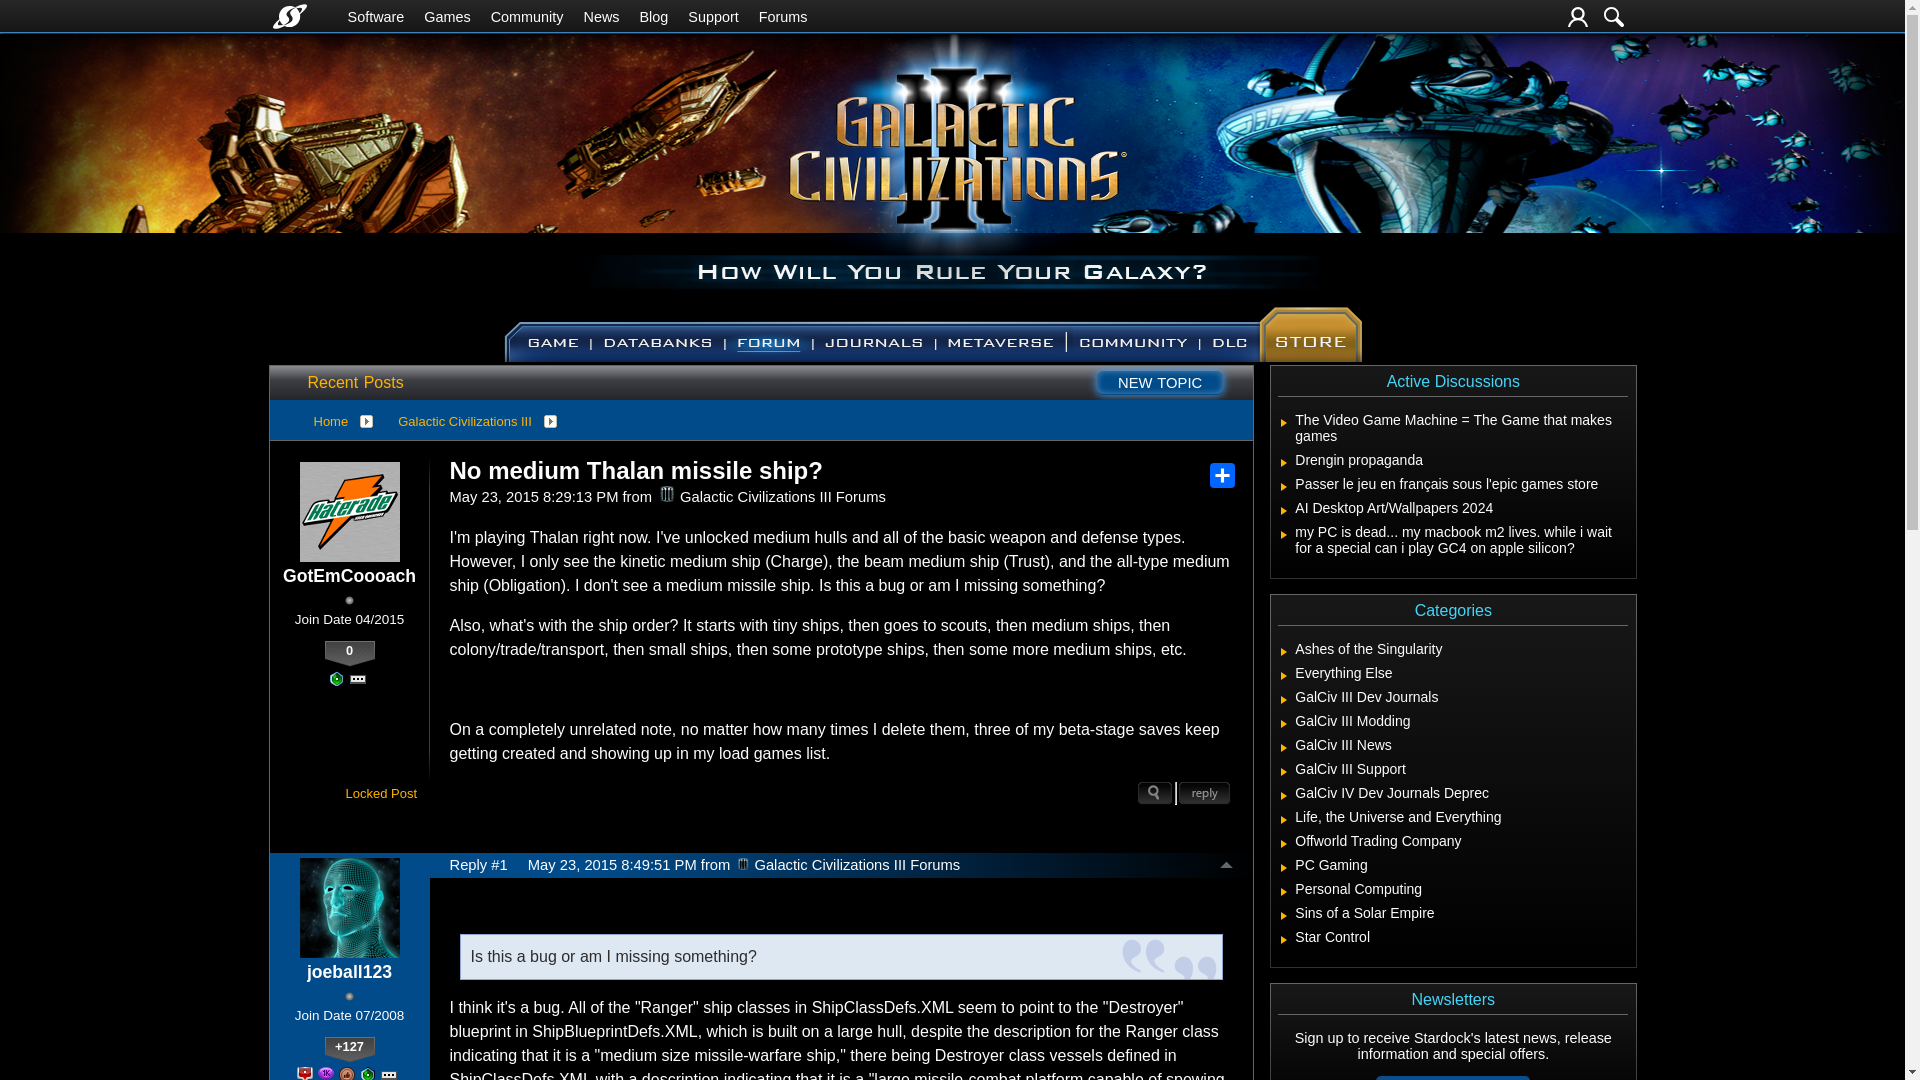 This screenshot has height=1080, width=1920. What do you see at coordinates (376, 16) in the screenshot?
I see `Software` at bounding box center [376, 16].